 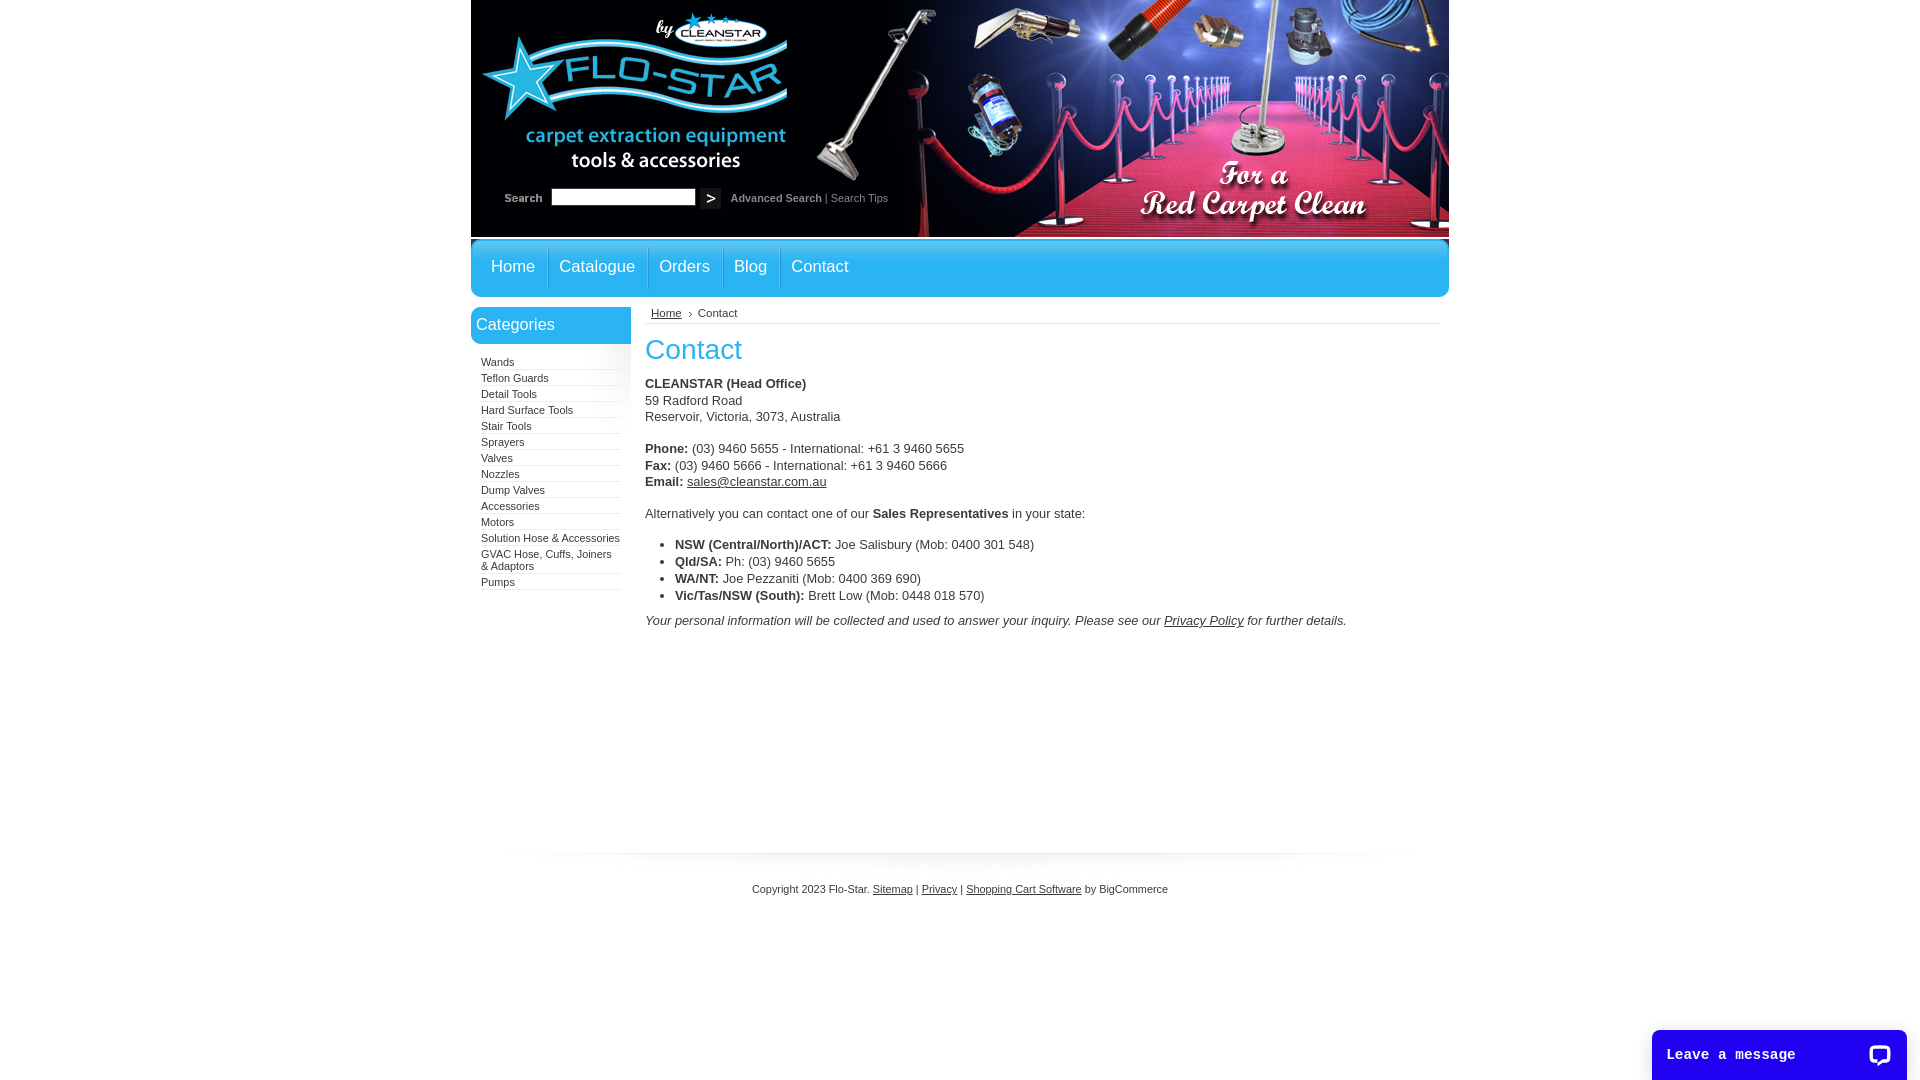 I want to click on Home, so click(x=672, y=313).